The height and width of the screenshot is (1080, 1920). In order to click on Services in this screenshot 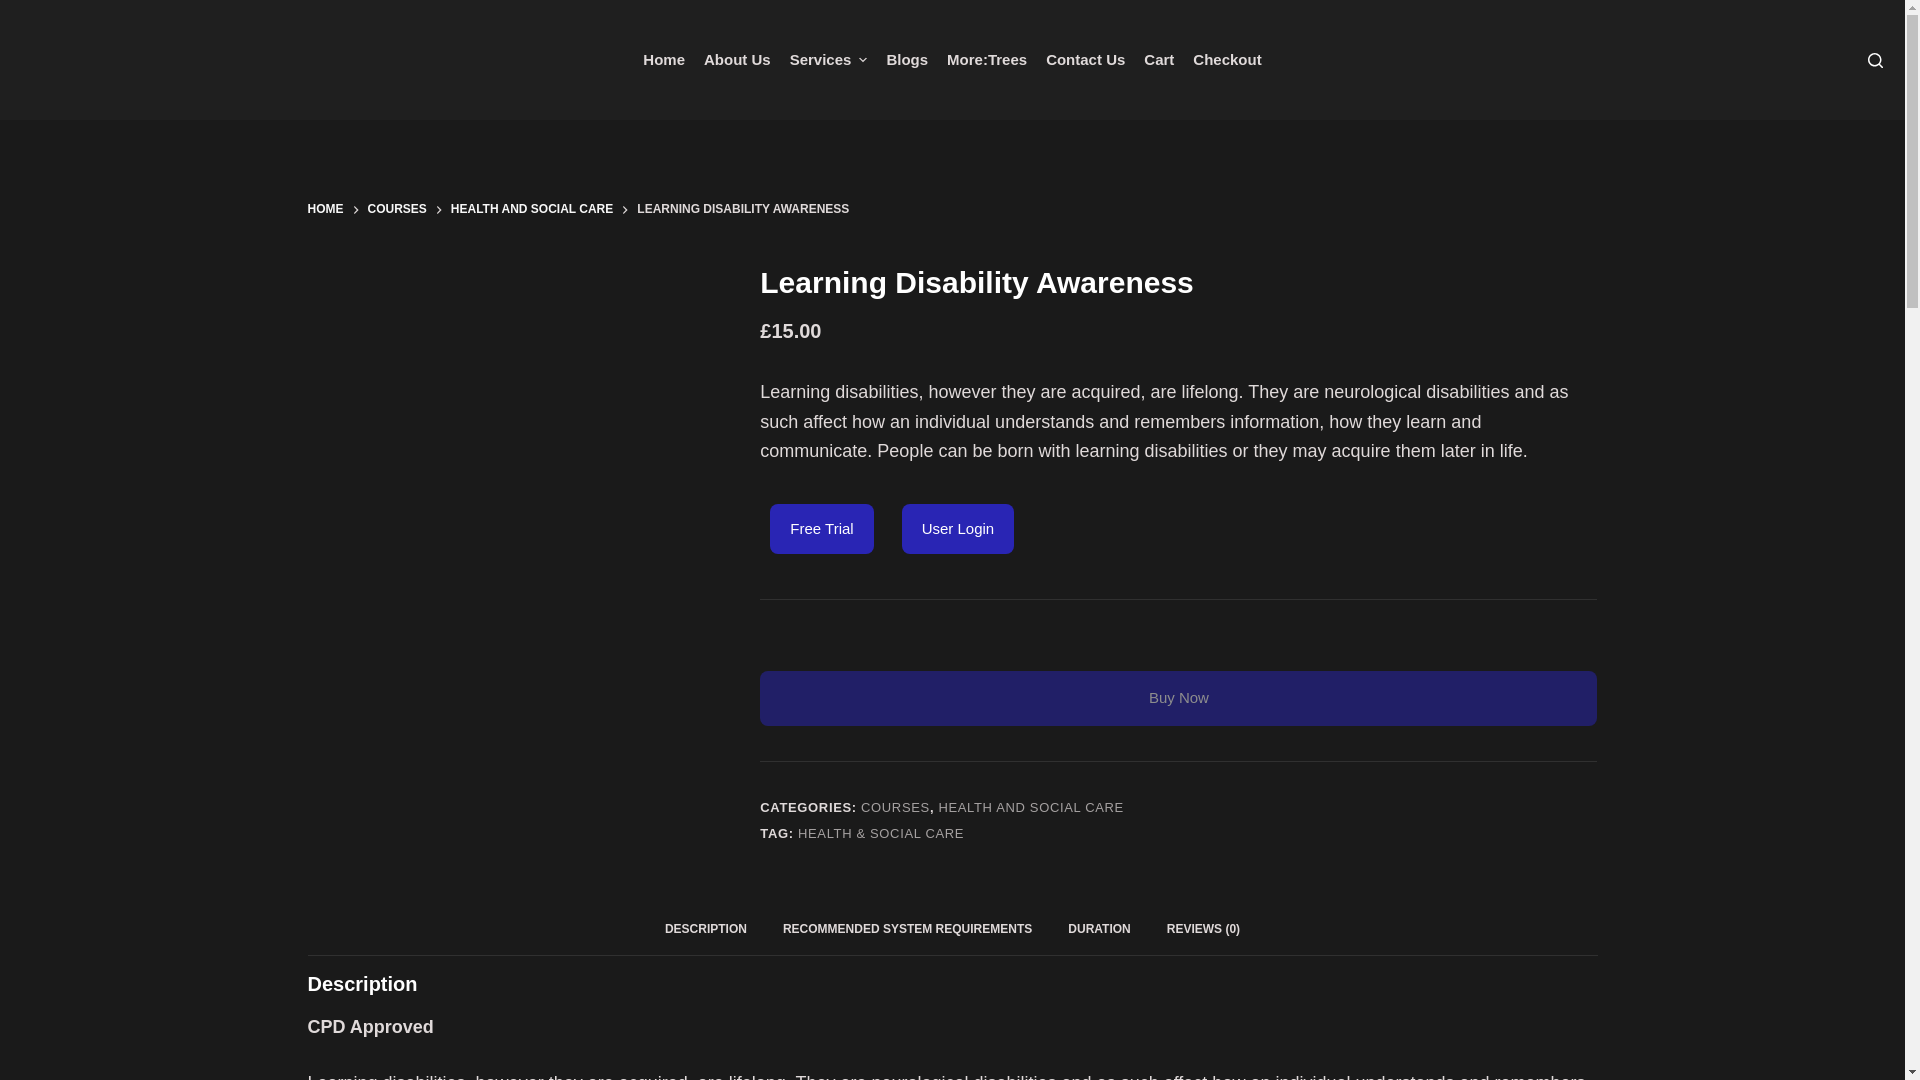, I will do `click(828, 60)`.